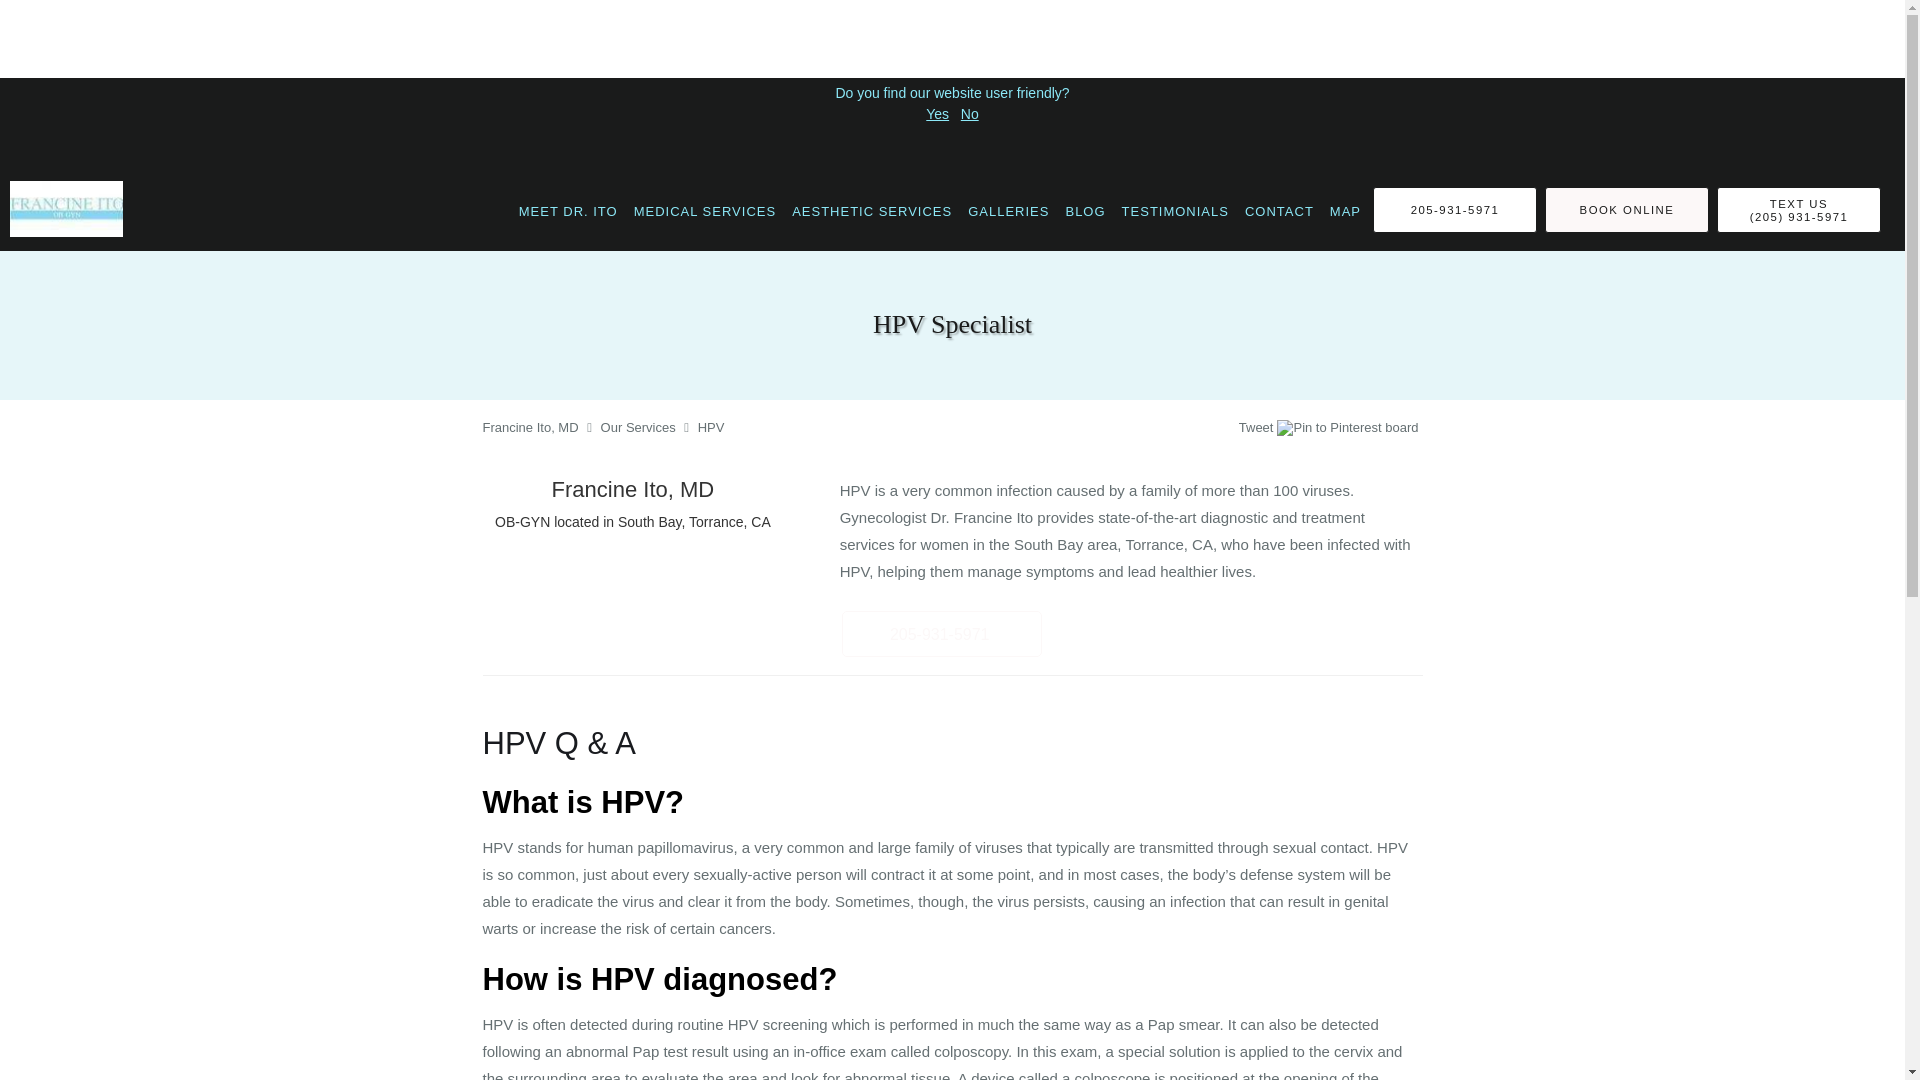  I want to click on Facebook social button, so click(1160, 430).